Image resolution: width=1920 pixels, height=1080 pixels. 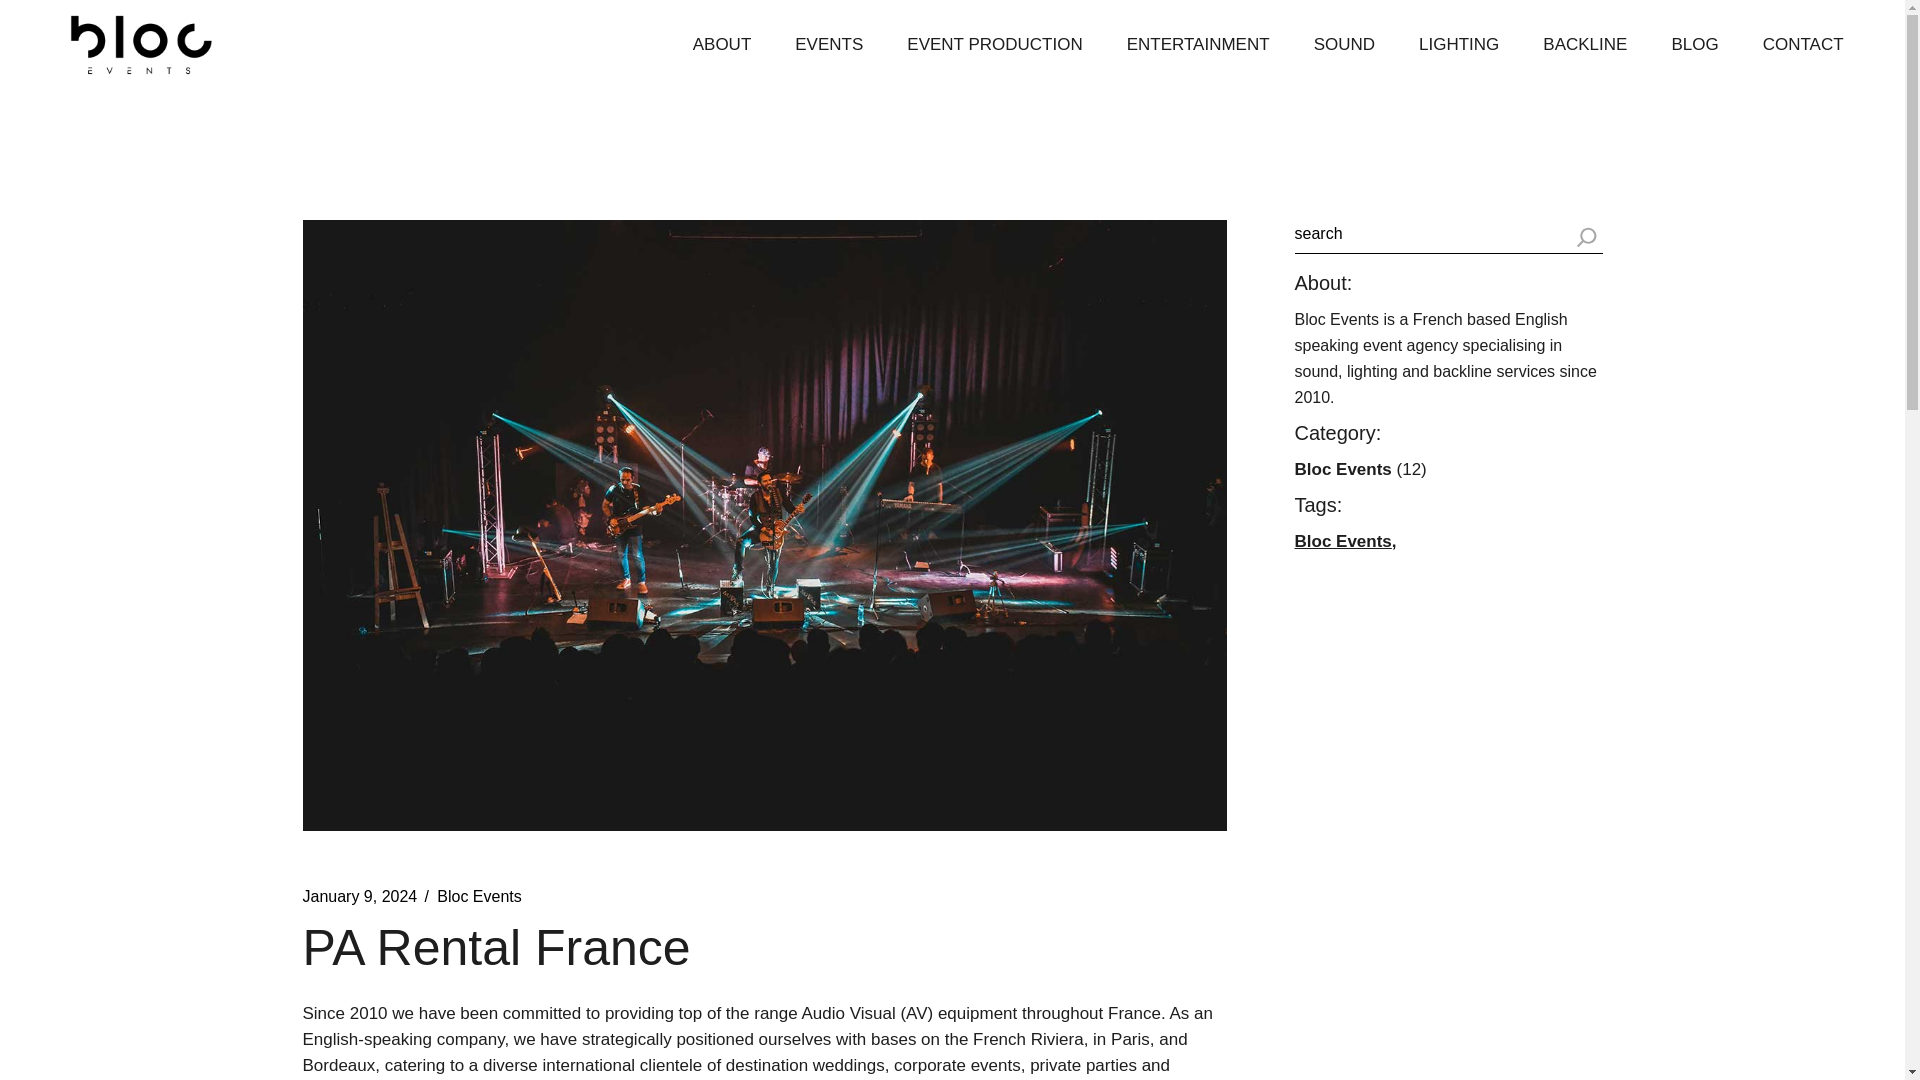 I want to click on EVENTS, so click(x=829, y=44).